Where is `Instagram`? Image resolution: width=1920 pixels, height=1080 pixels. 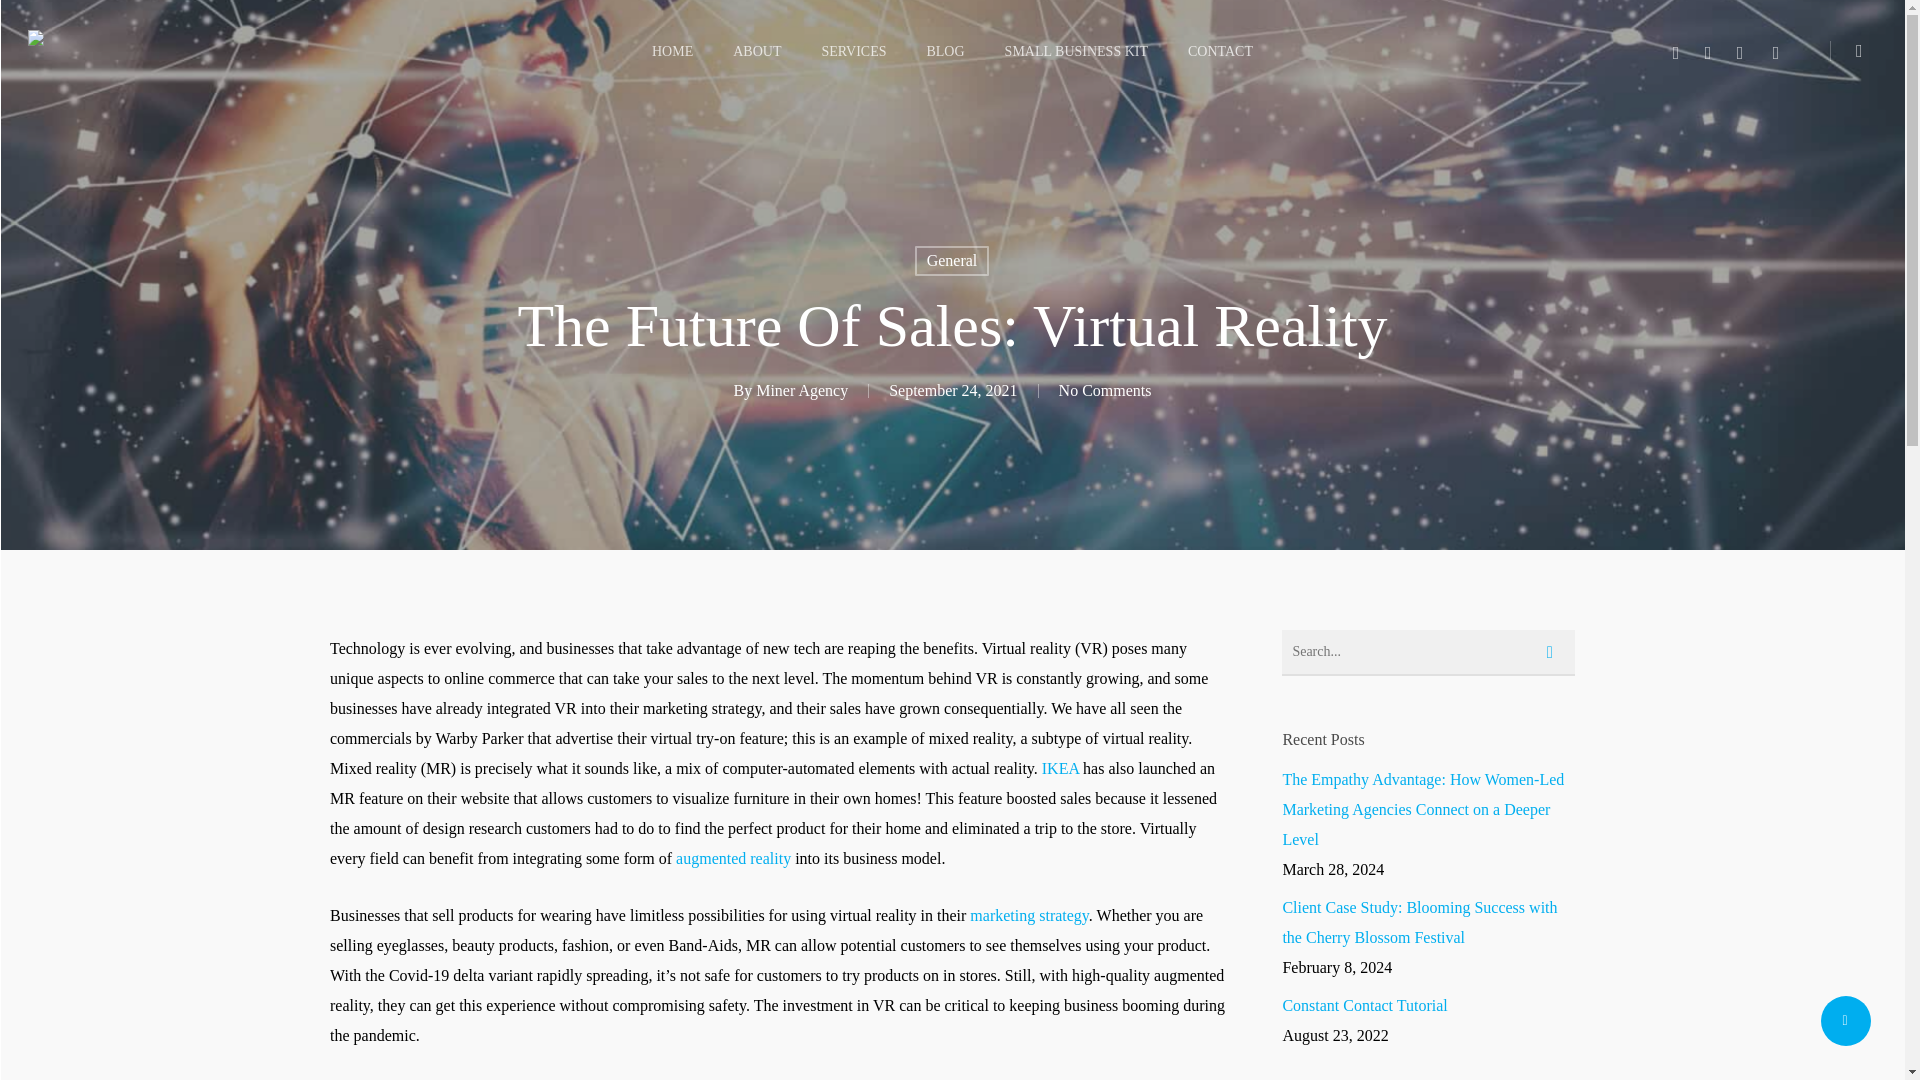
Instagram is located at coordinates (1776, 50).